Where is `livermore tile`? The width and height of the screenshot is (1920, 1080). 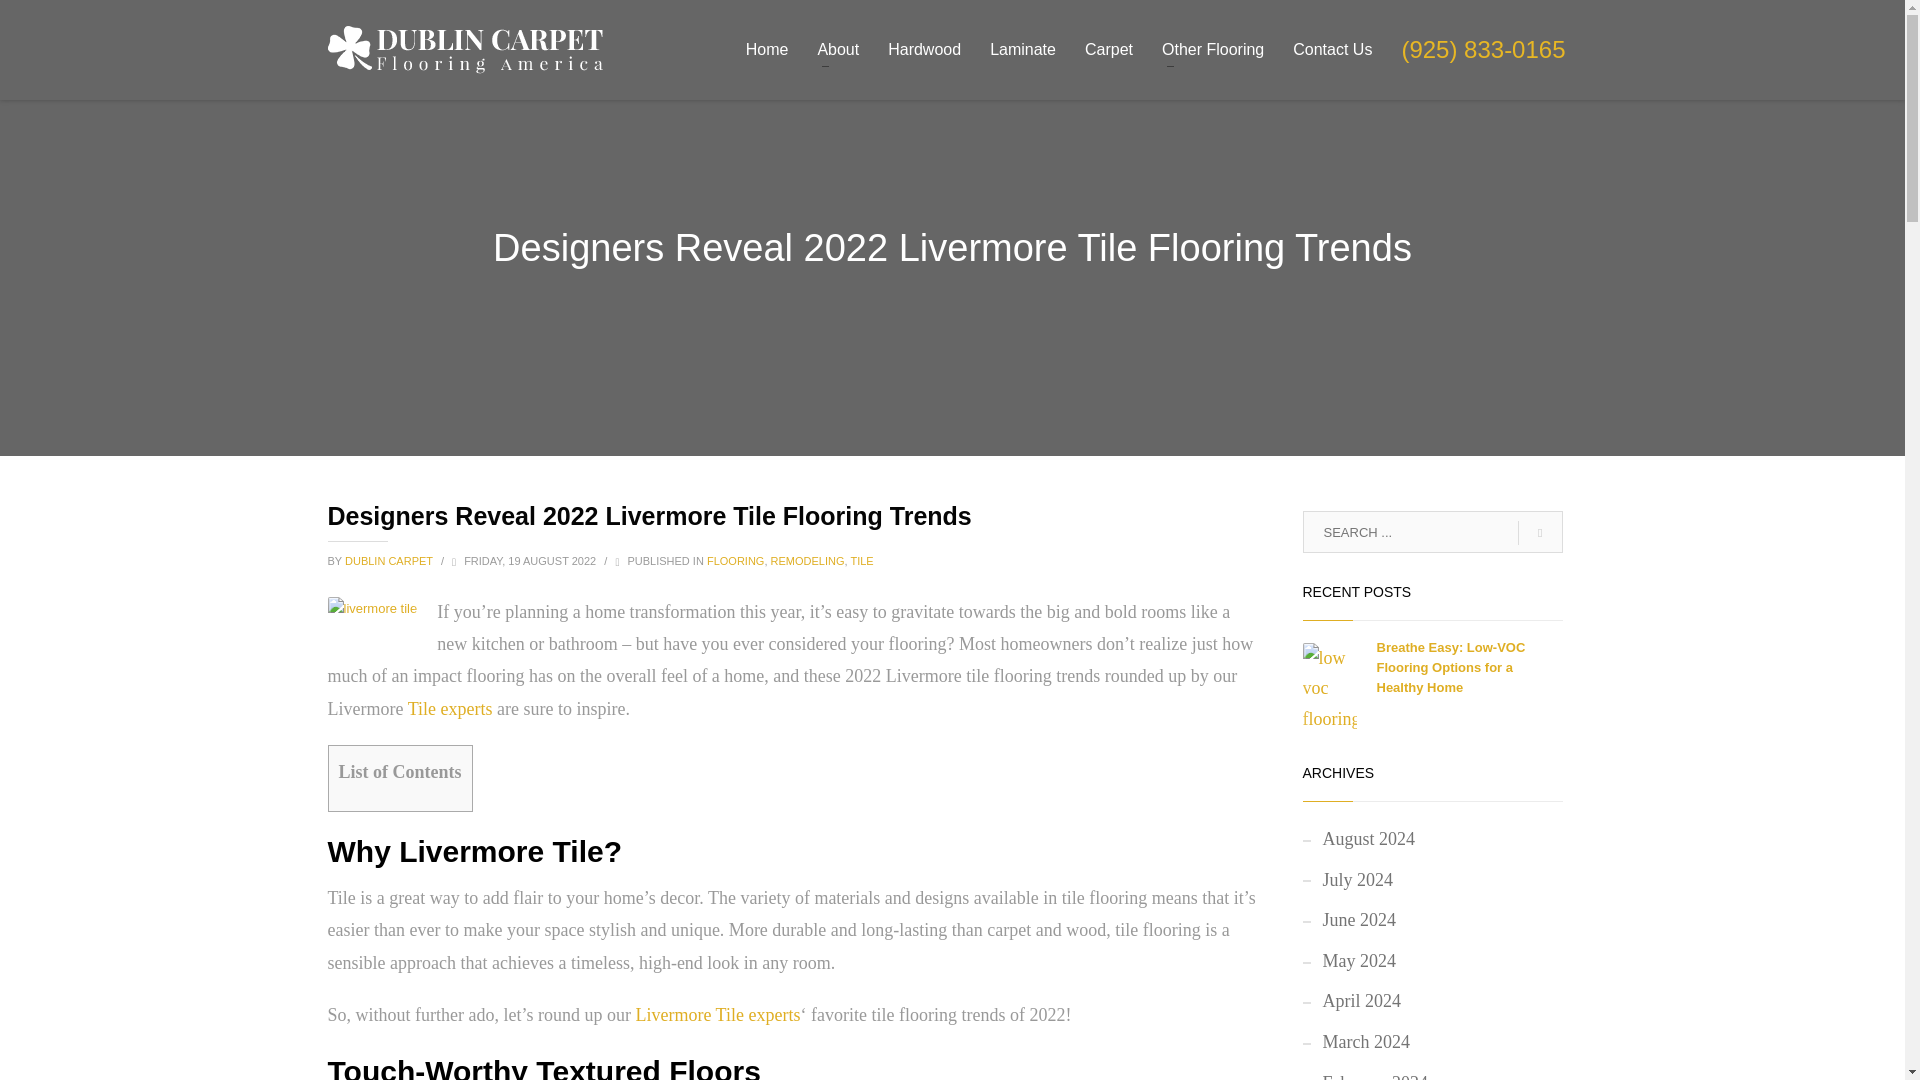 livermore tile is located at coordinates (373, 608).